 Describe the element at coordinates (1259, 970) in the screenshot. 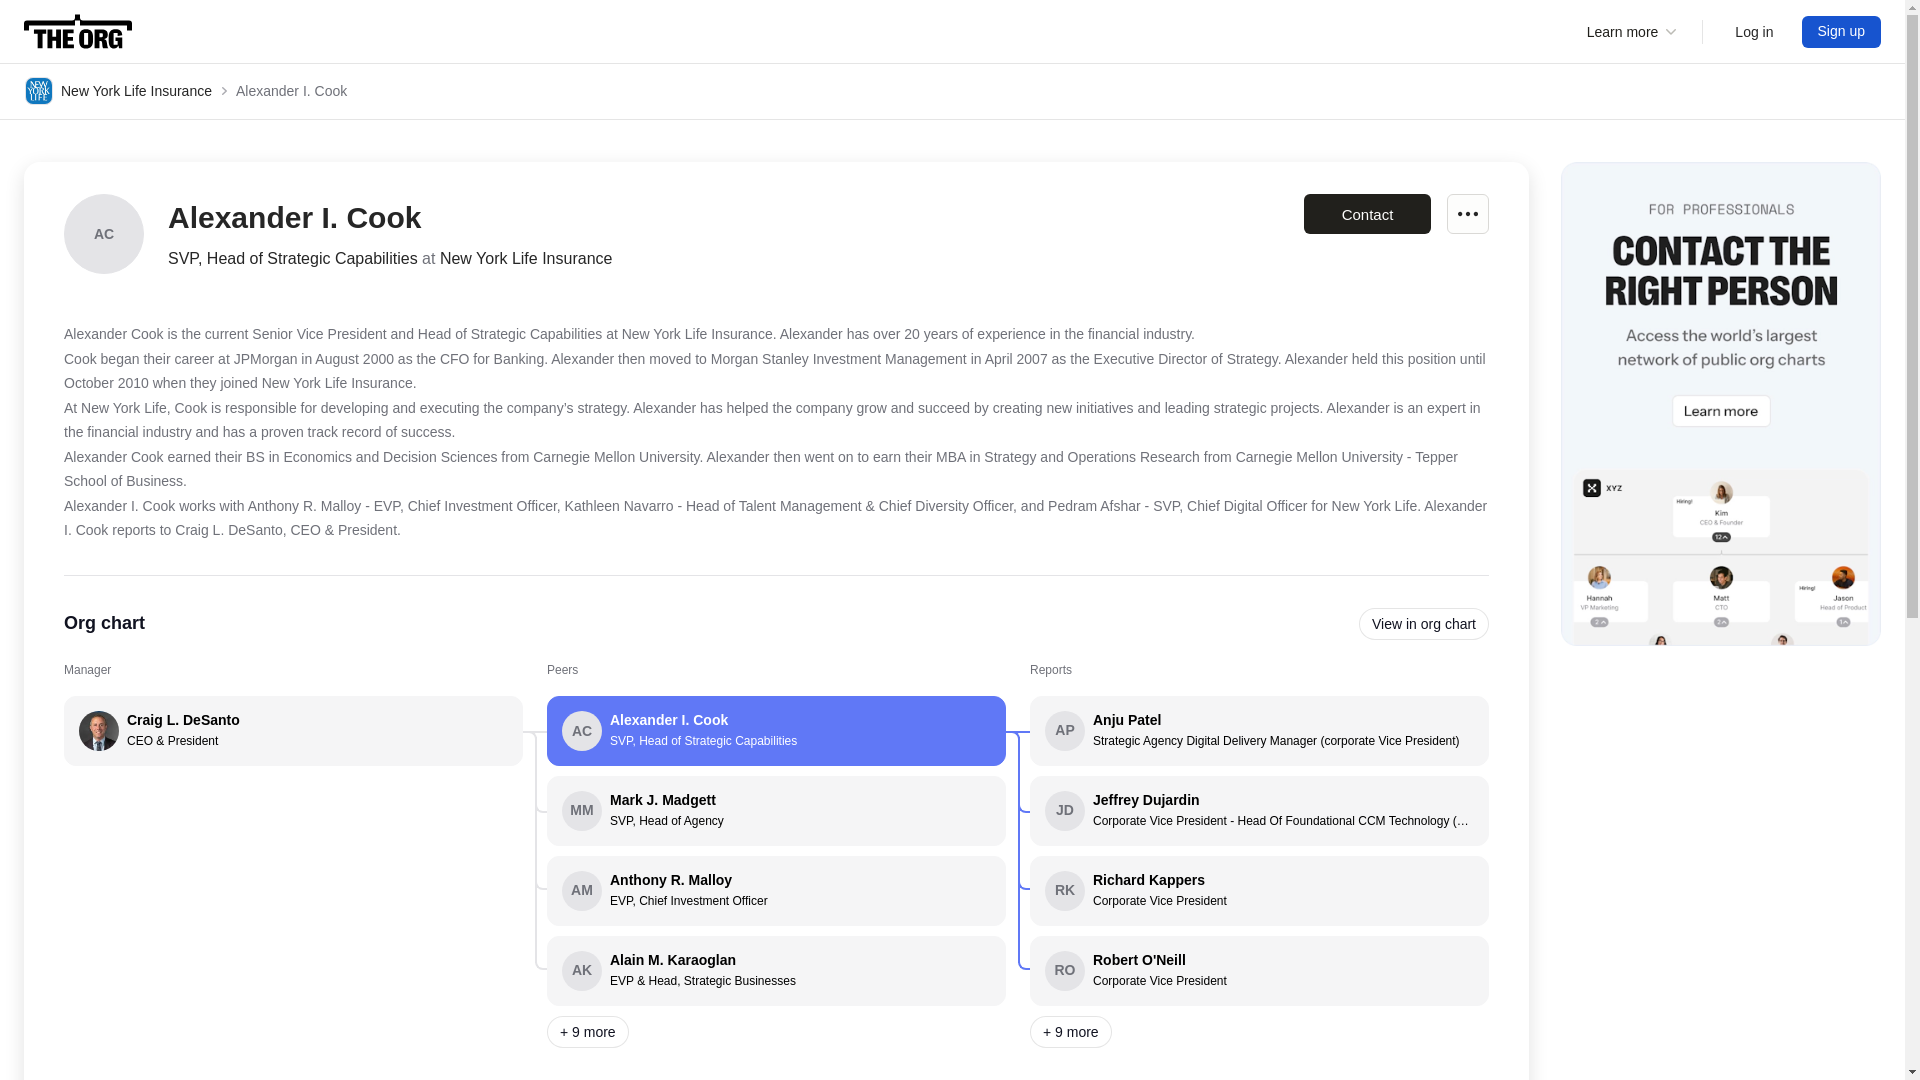

I see `Log in` at that location.